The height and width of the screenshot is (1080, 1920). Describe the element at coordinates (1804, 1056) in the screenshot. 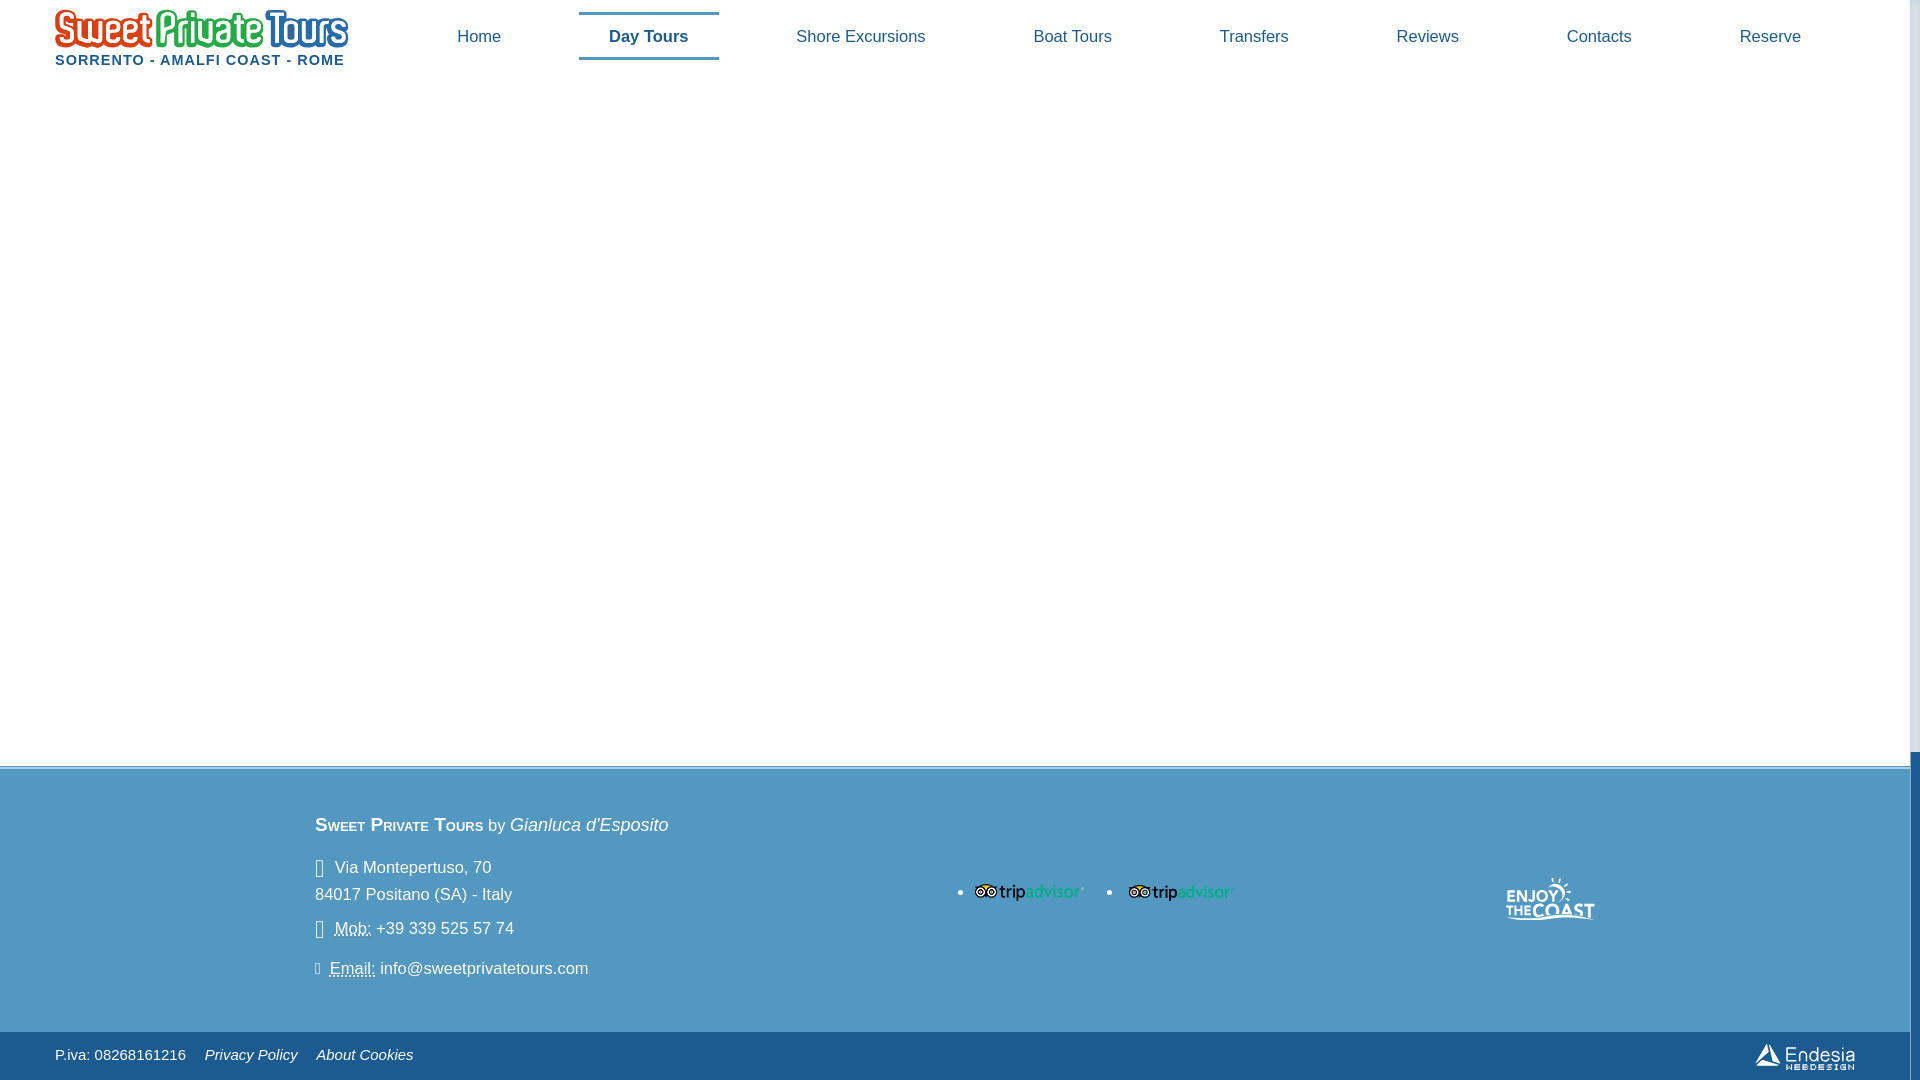

I see `Webagency Napoli e Sorrento - Endesia` at that location.